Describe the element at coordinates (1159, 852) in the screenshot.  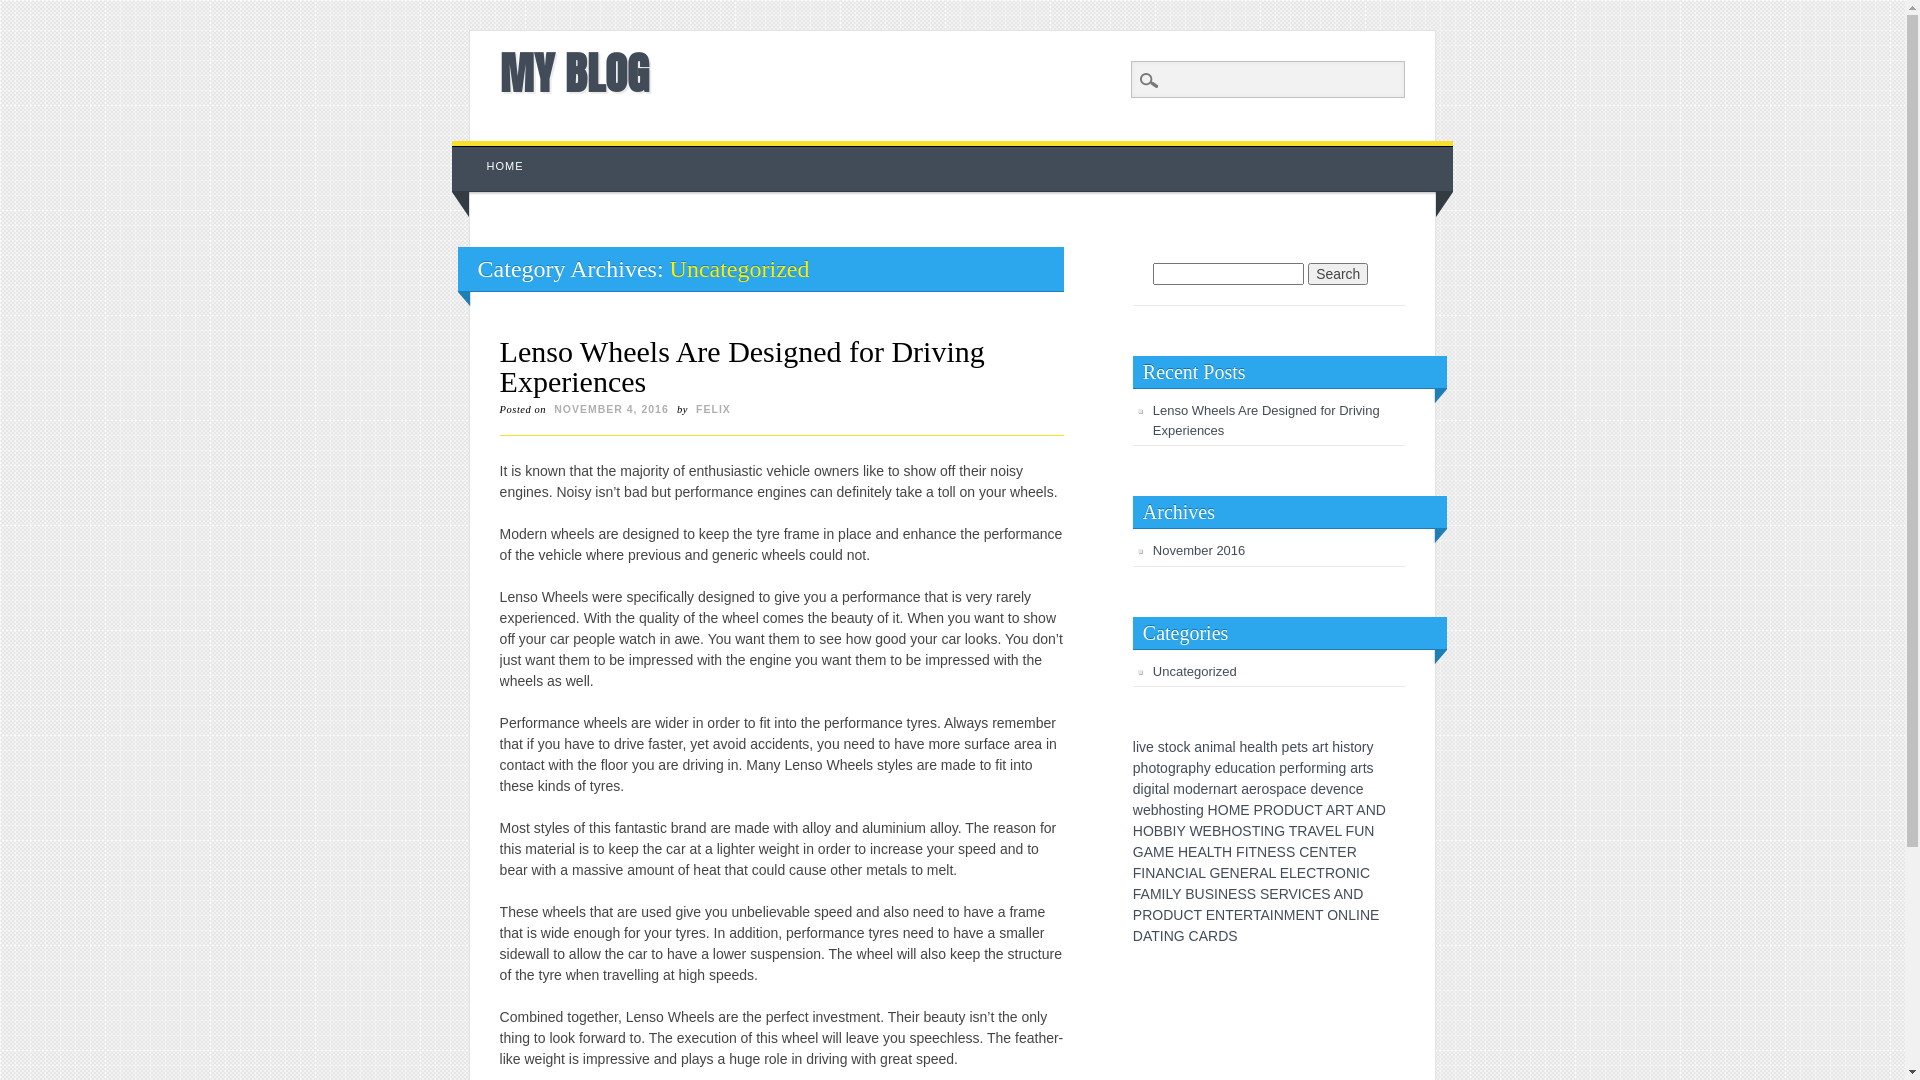
I see `M` at that location.